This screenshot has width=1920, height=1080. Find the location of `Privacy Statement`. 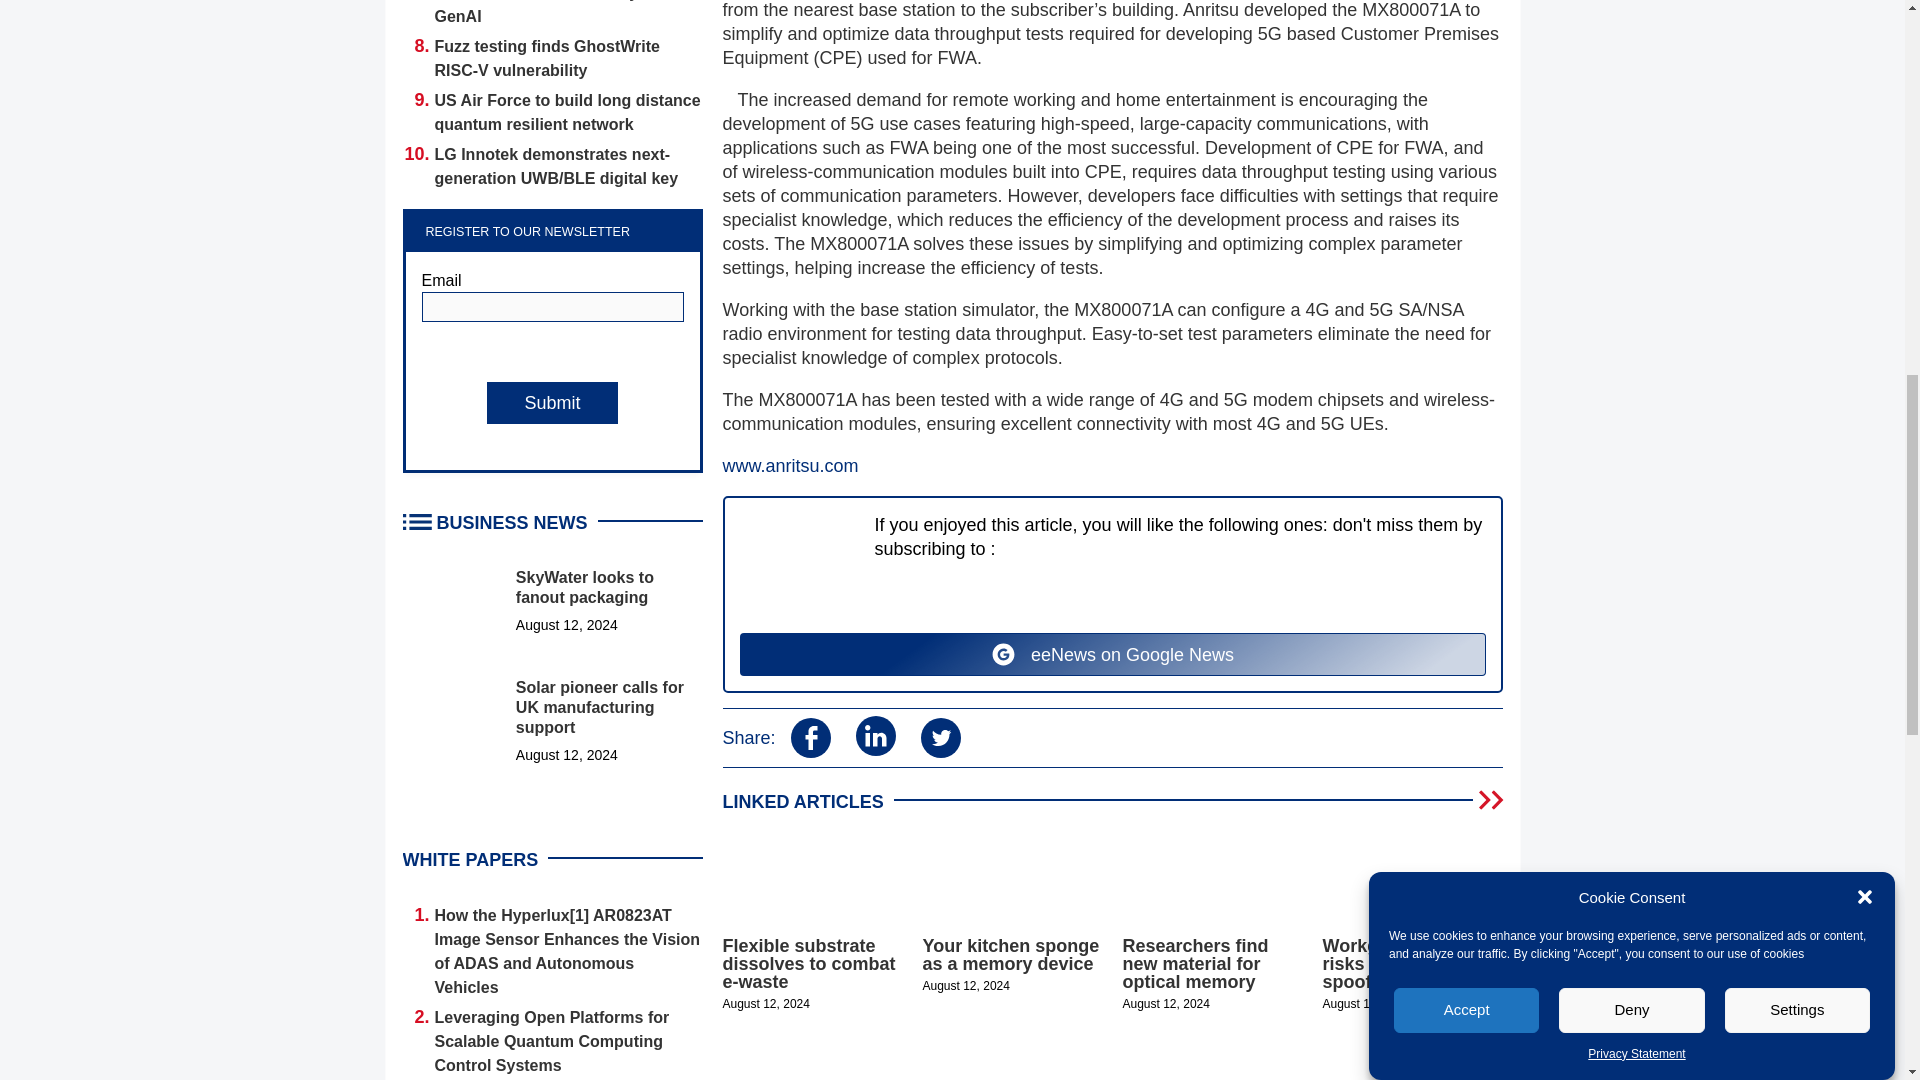

Privacy Statement is located at coordinates (1636, 144).